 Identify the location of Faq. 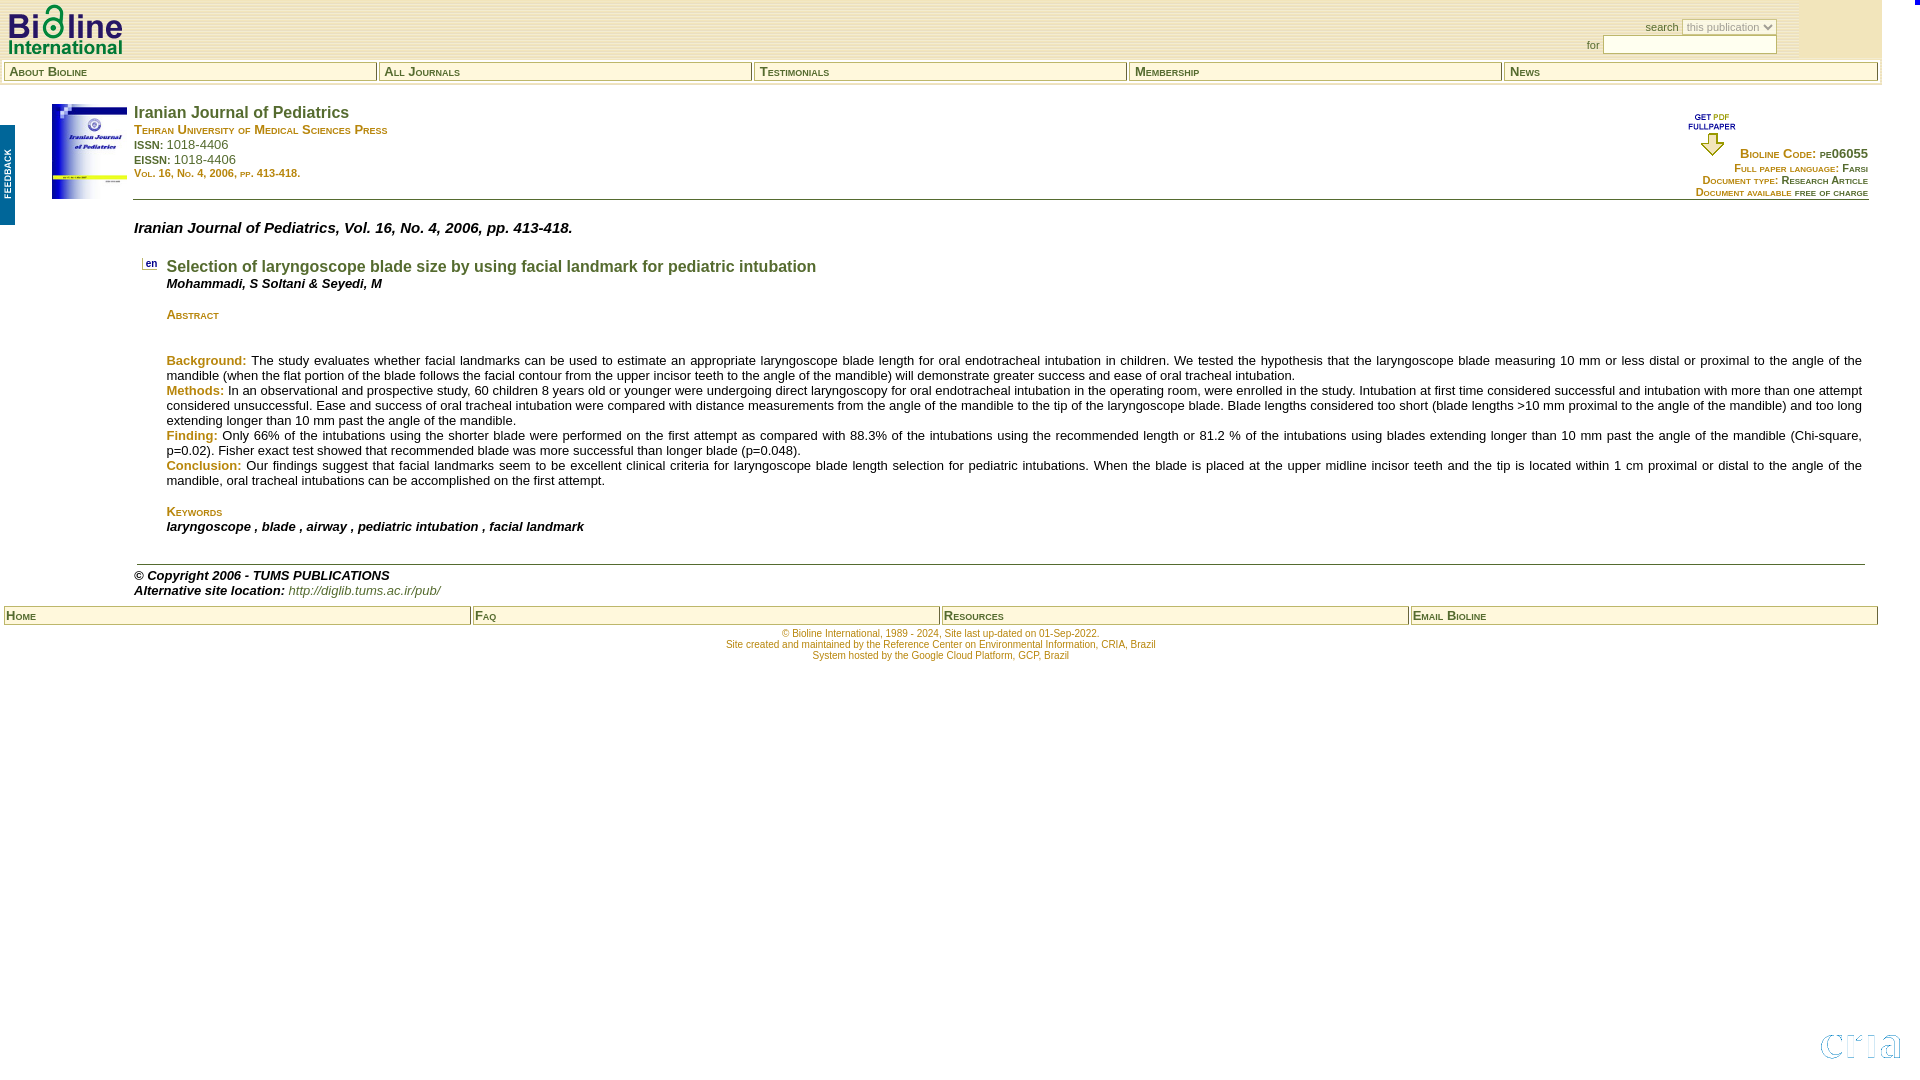
(484, 616).